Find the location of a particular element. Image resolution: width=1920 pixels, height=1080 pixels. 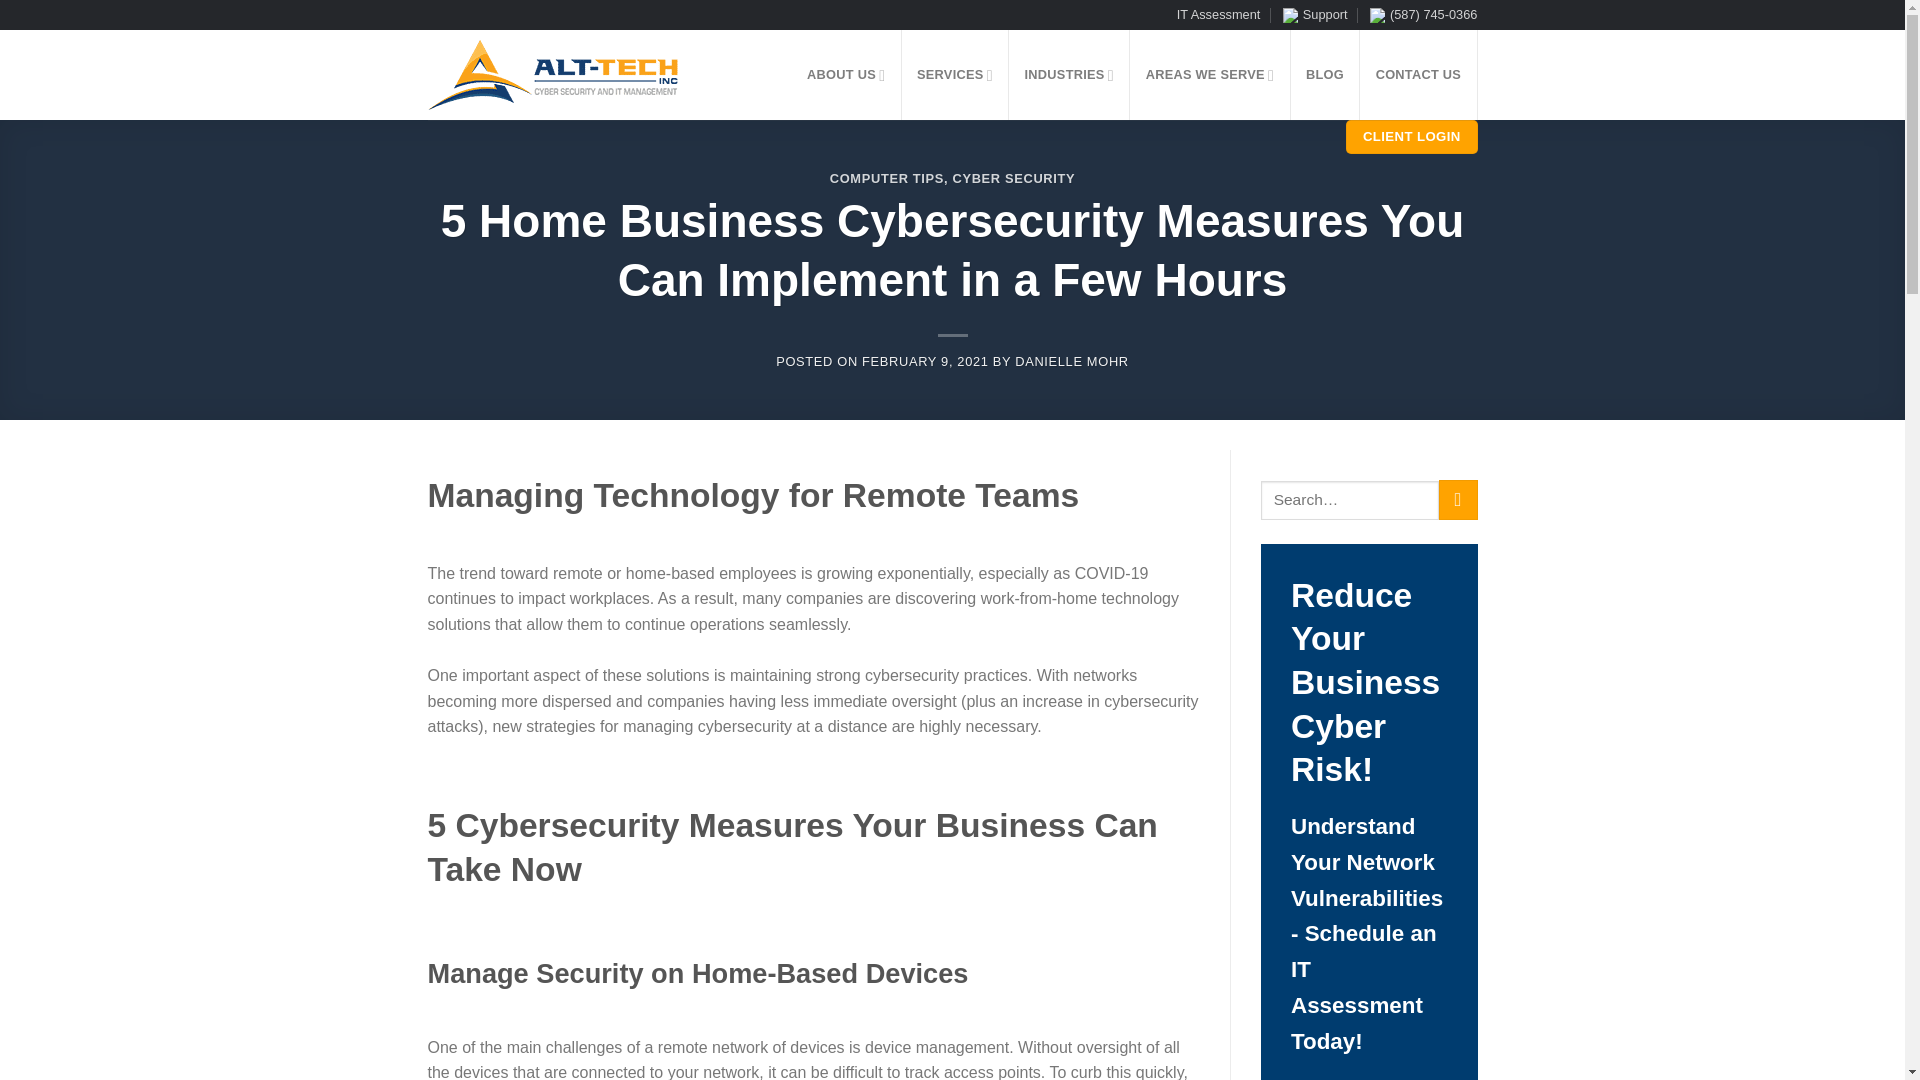

IT Assessment is located at coordinates (1218, 15).